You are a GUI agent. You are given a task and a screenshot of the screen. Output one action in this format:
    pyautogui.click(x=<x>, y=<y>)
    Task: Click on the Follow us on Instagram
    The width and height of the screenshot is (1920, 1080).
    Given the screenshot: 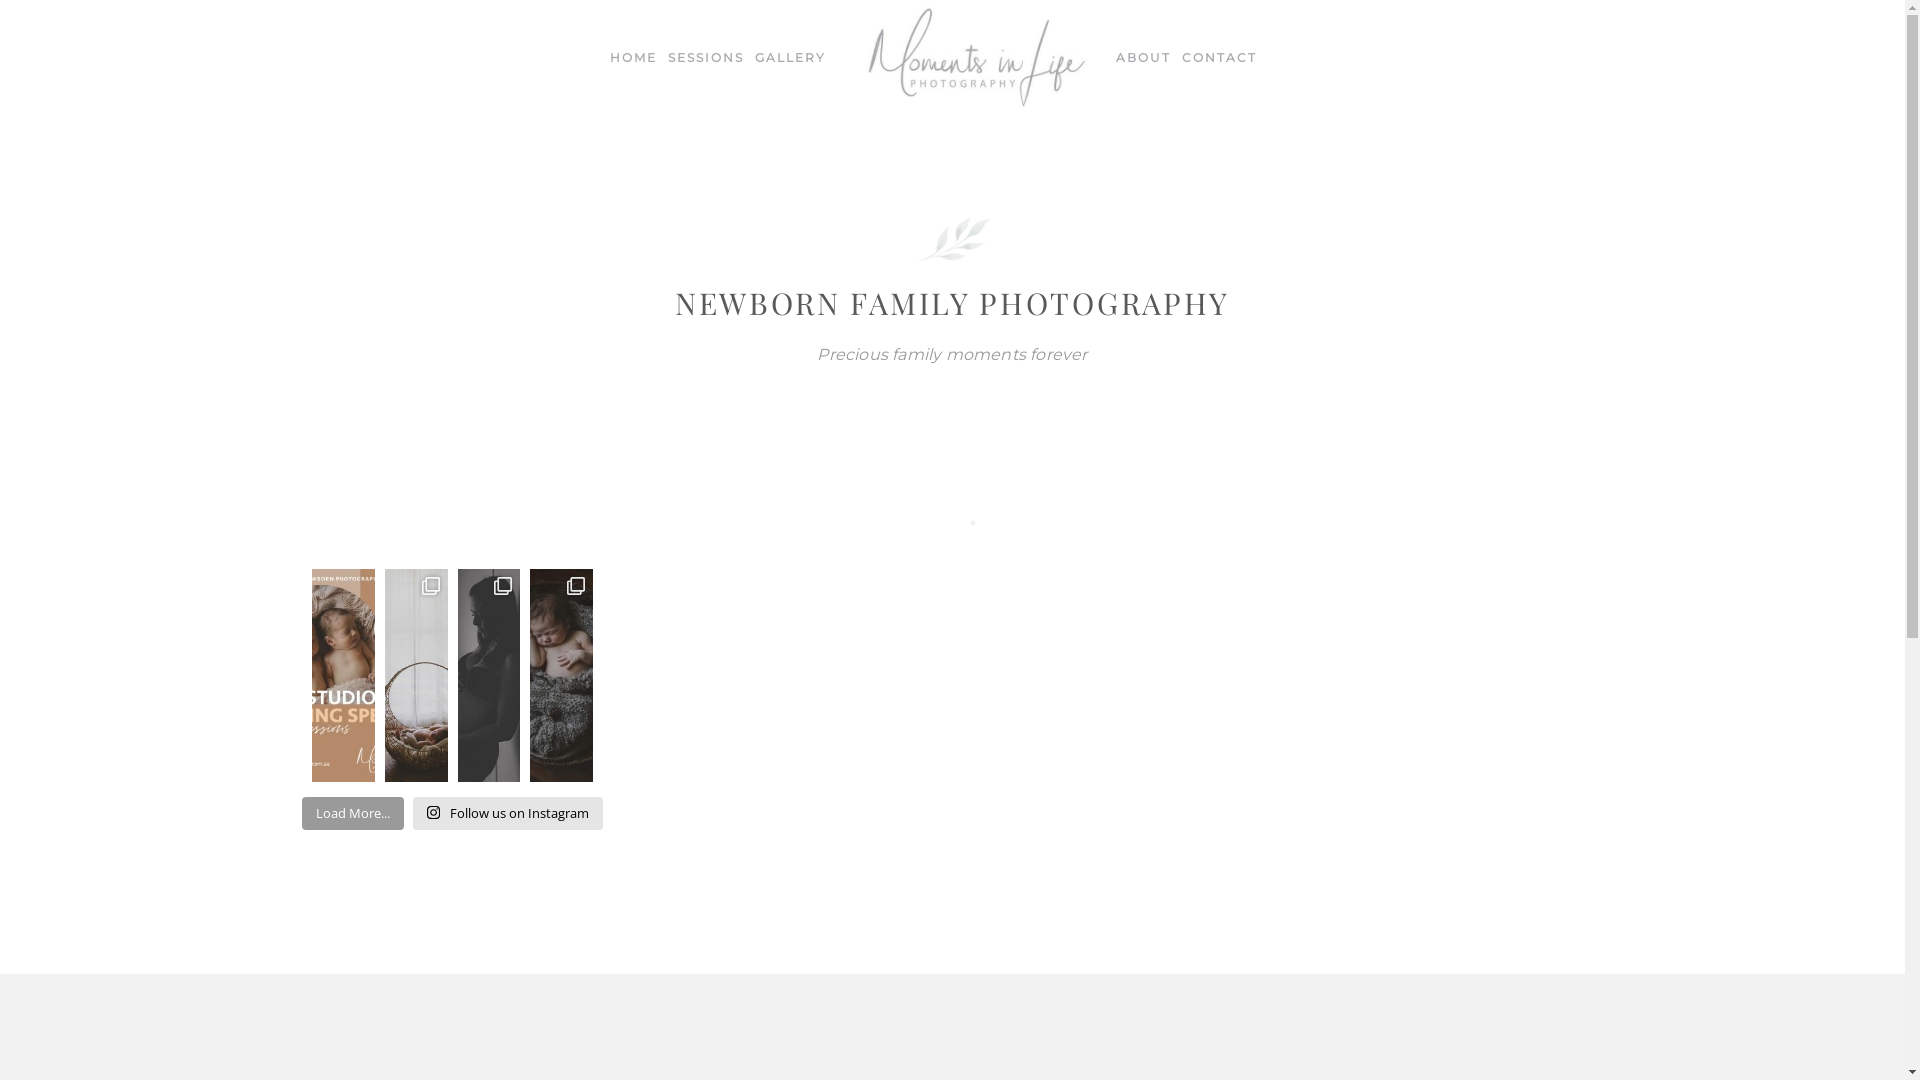 What is the action you would take?
    pyautogui.click(x=508, y=813)
    